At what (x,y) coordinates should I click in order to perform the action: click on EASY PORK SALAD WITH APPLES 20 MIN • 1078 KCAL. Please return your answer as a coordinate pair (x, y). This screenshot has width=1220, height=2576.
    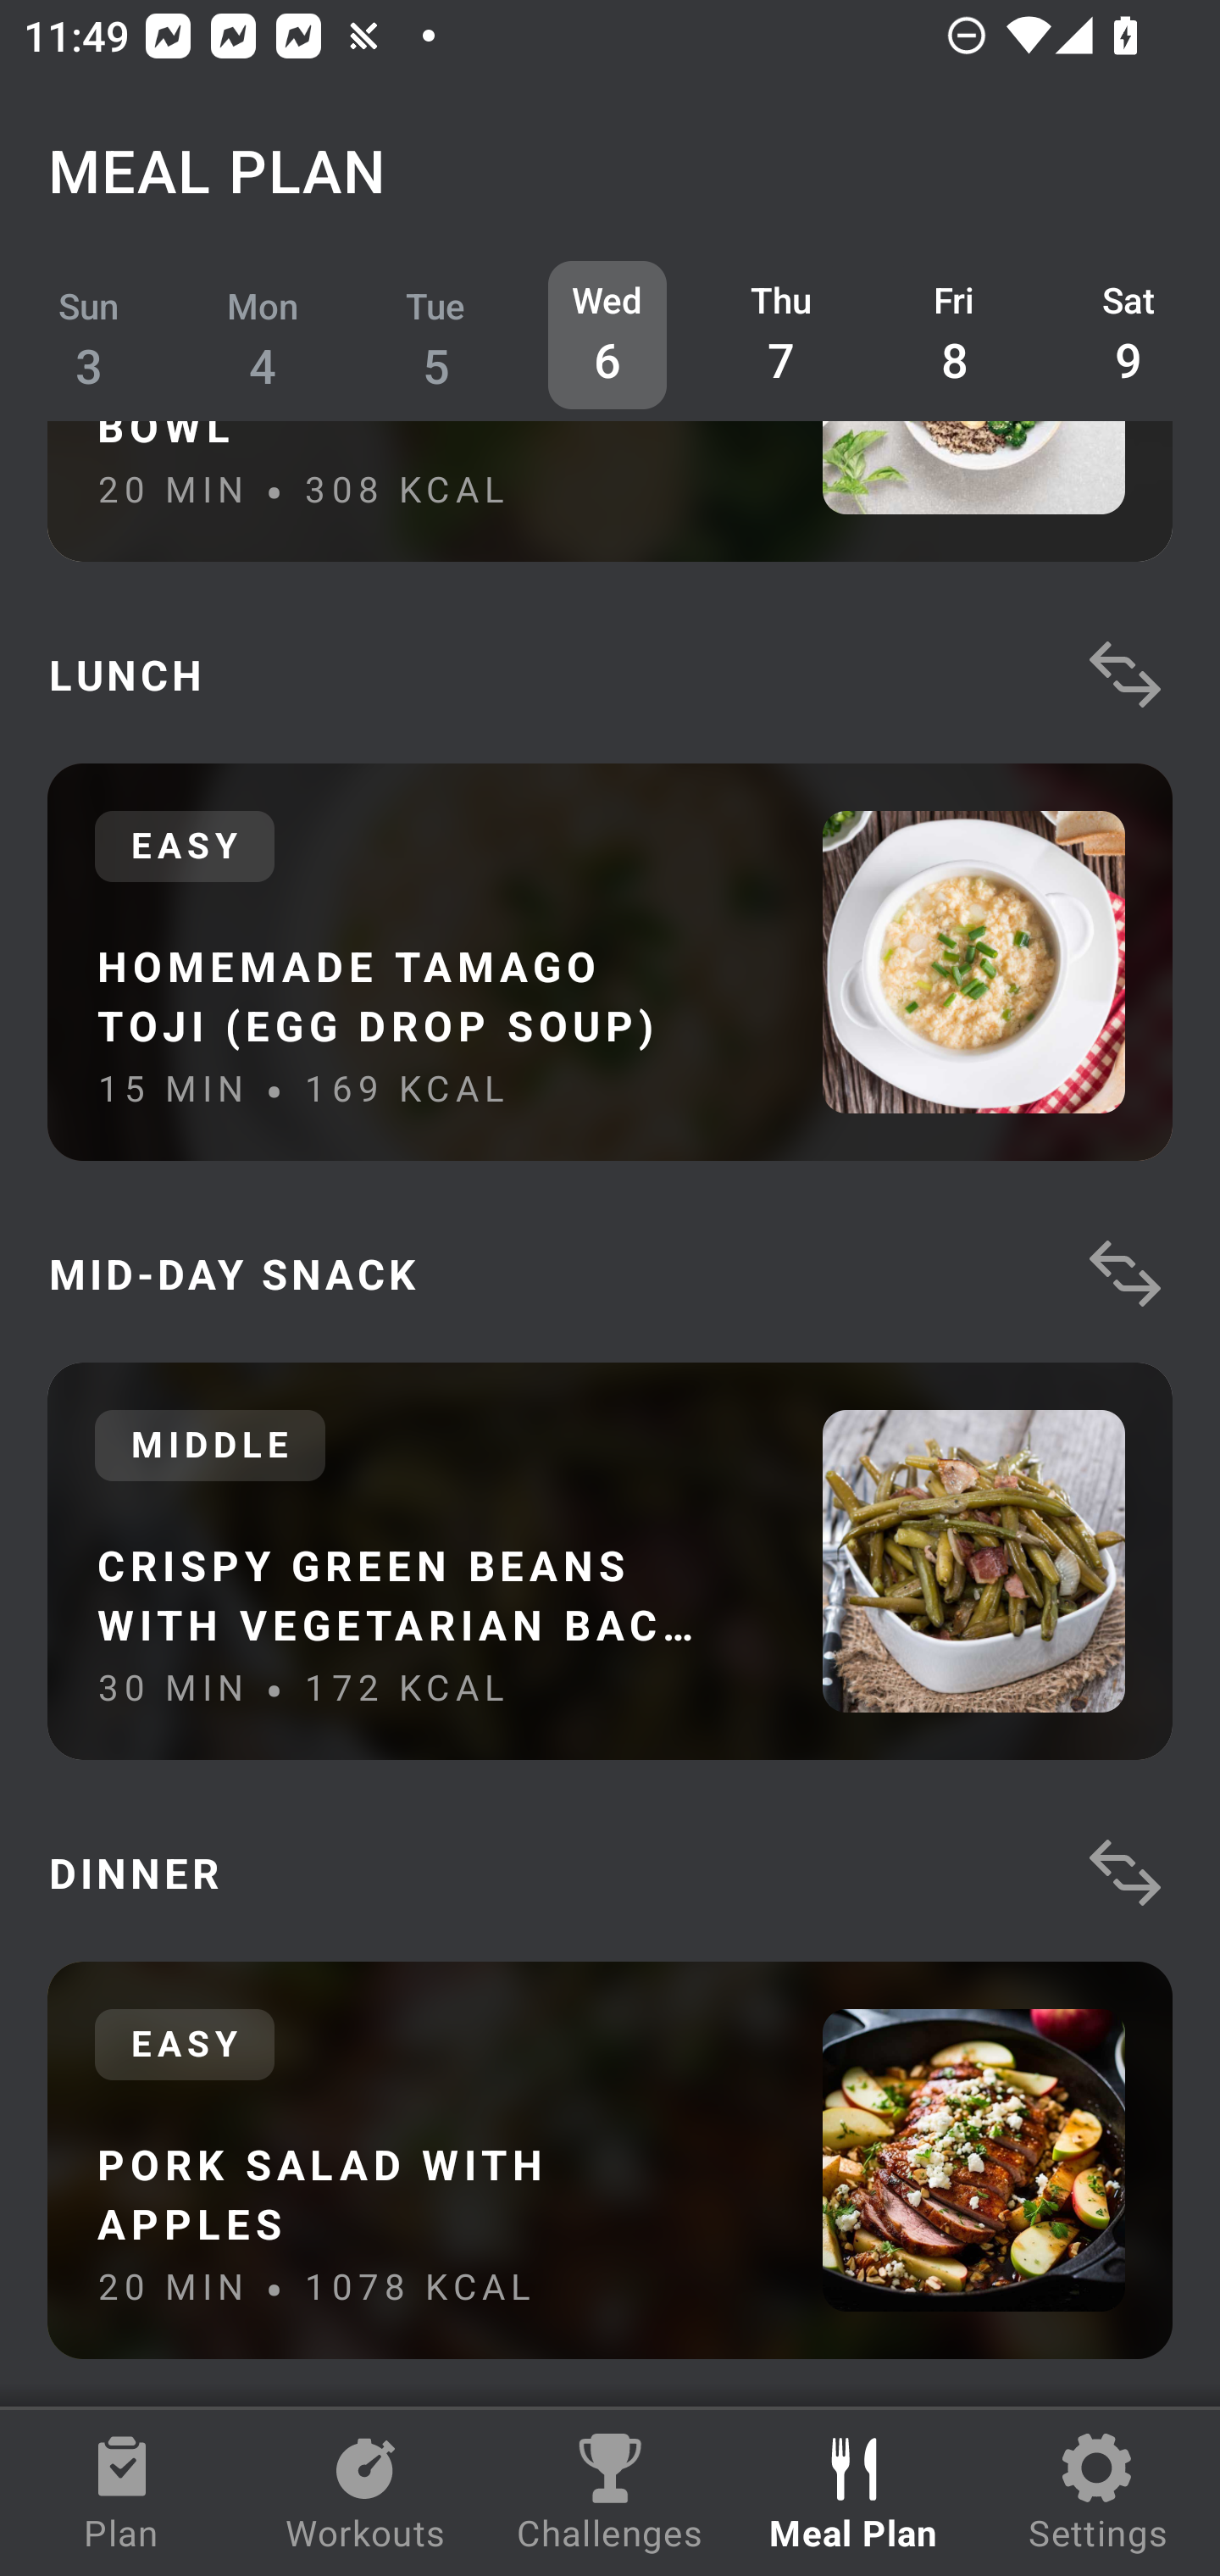
    Looking at the image, I should click on (610, 2161).